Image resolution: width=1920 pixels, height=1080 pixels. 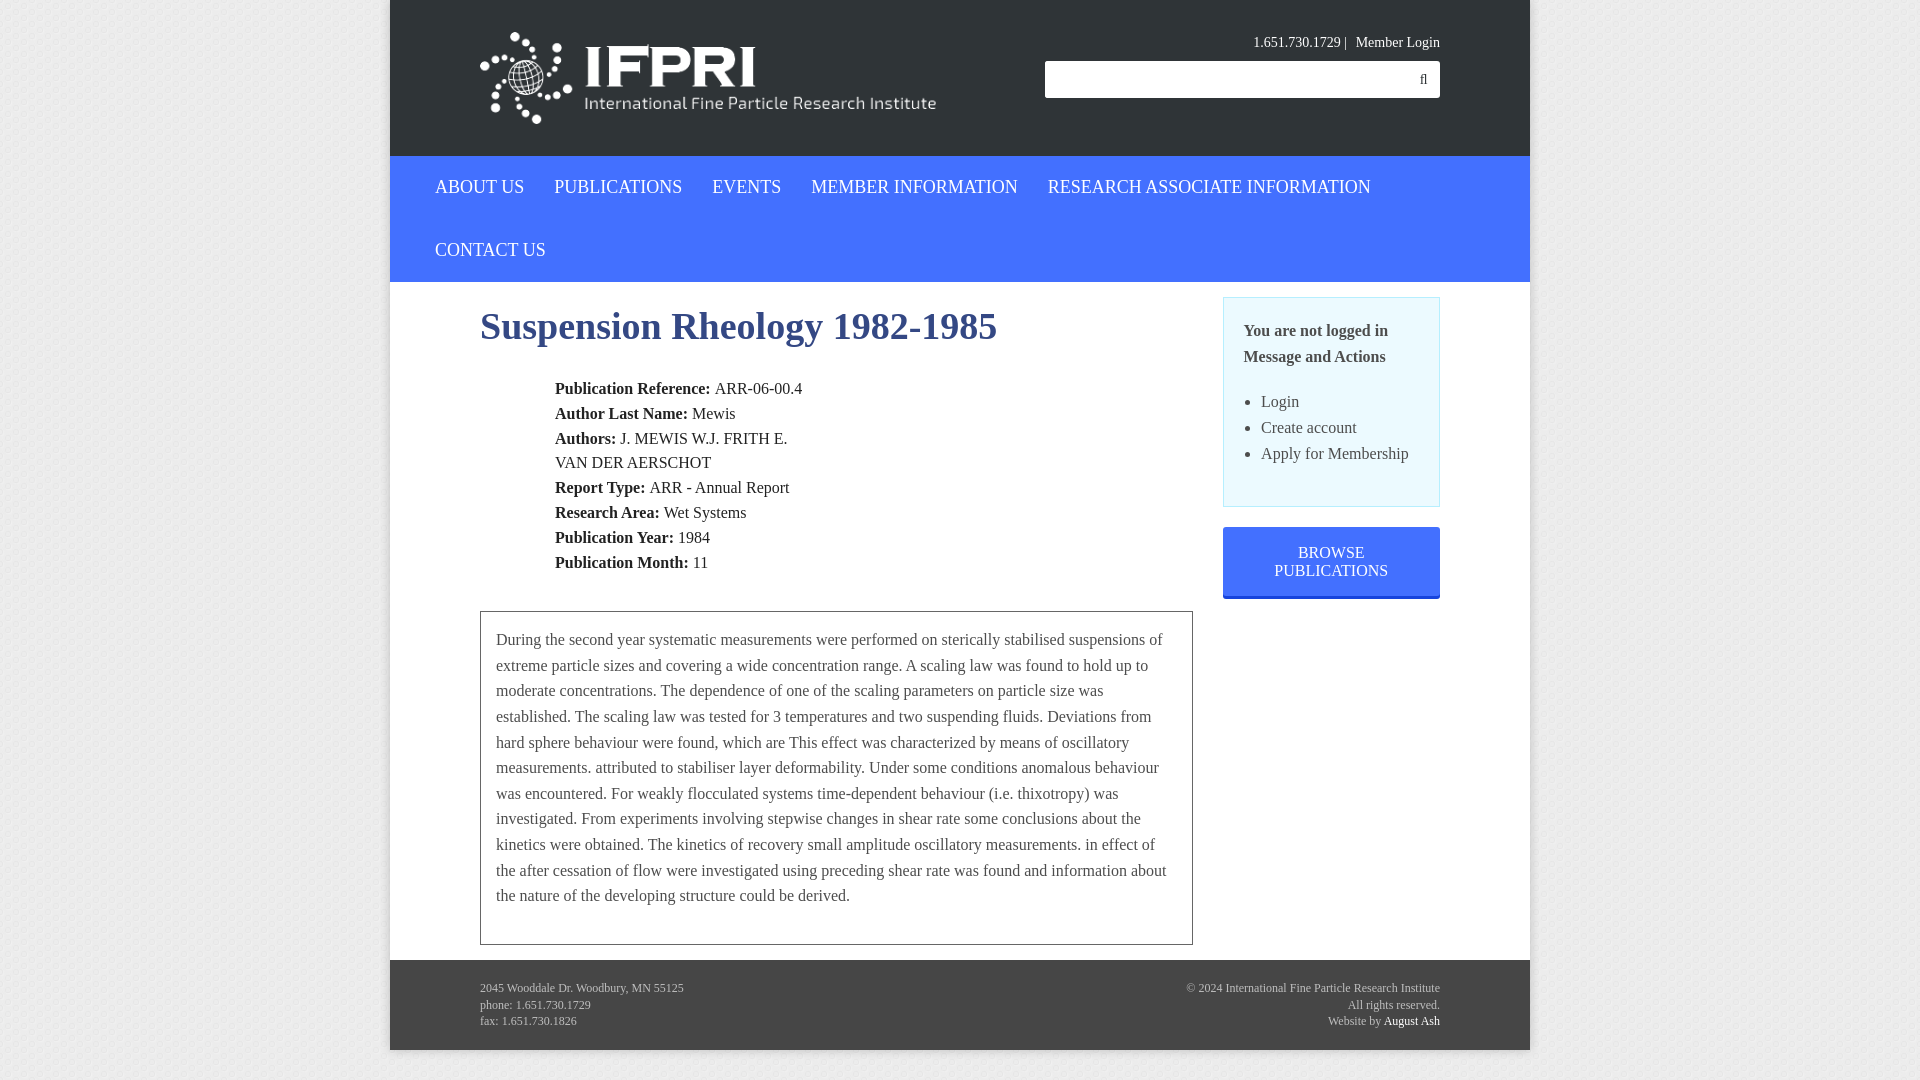 What do you see at coordinates (914, 187) in the screenshot?
I see `MEMBER INFORMATION` at bounding box center [914, 187].